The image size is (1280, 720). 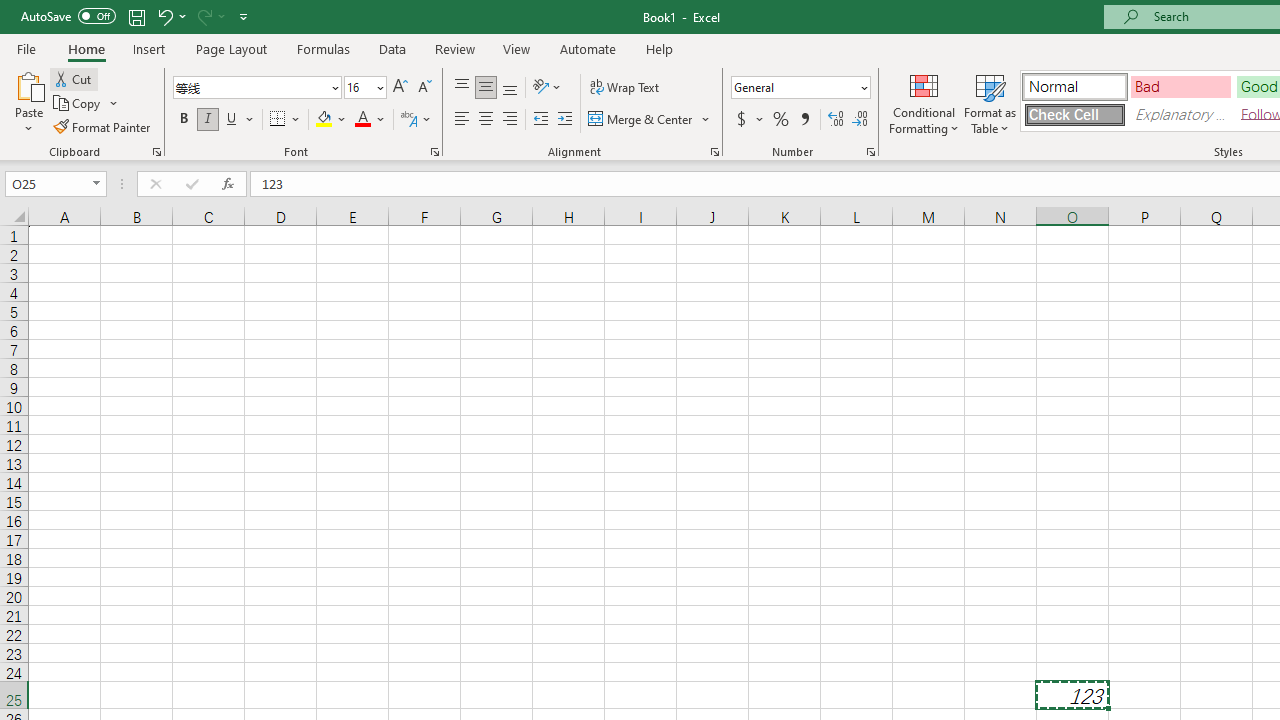 I want to click on Show Phonetic Field, so click(x=408, y=120).